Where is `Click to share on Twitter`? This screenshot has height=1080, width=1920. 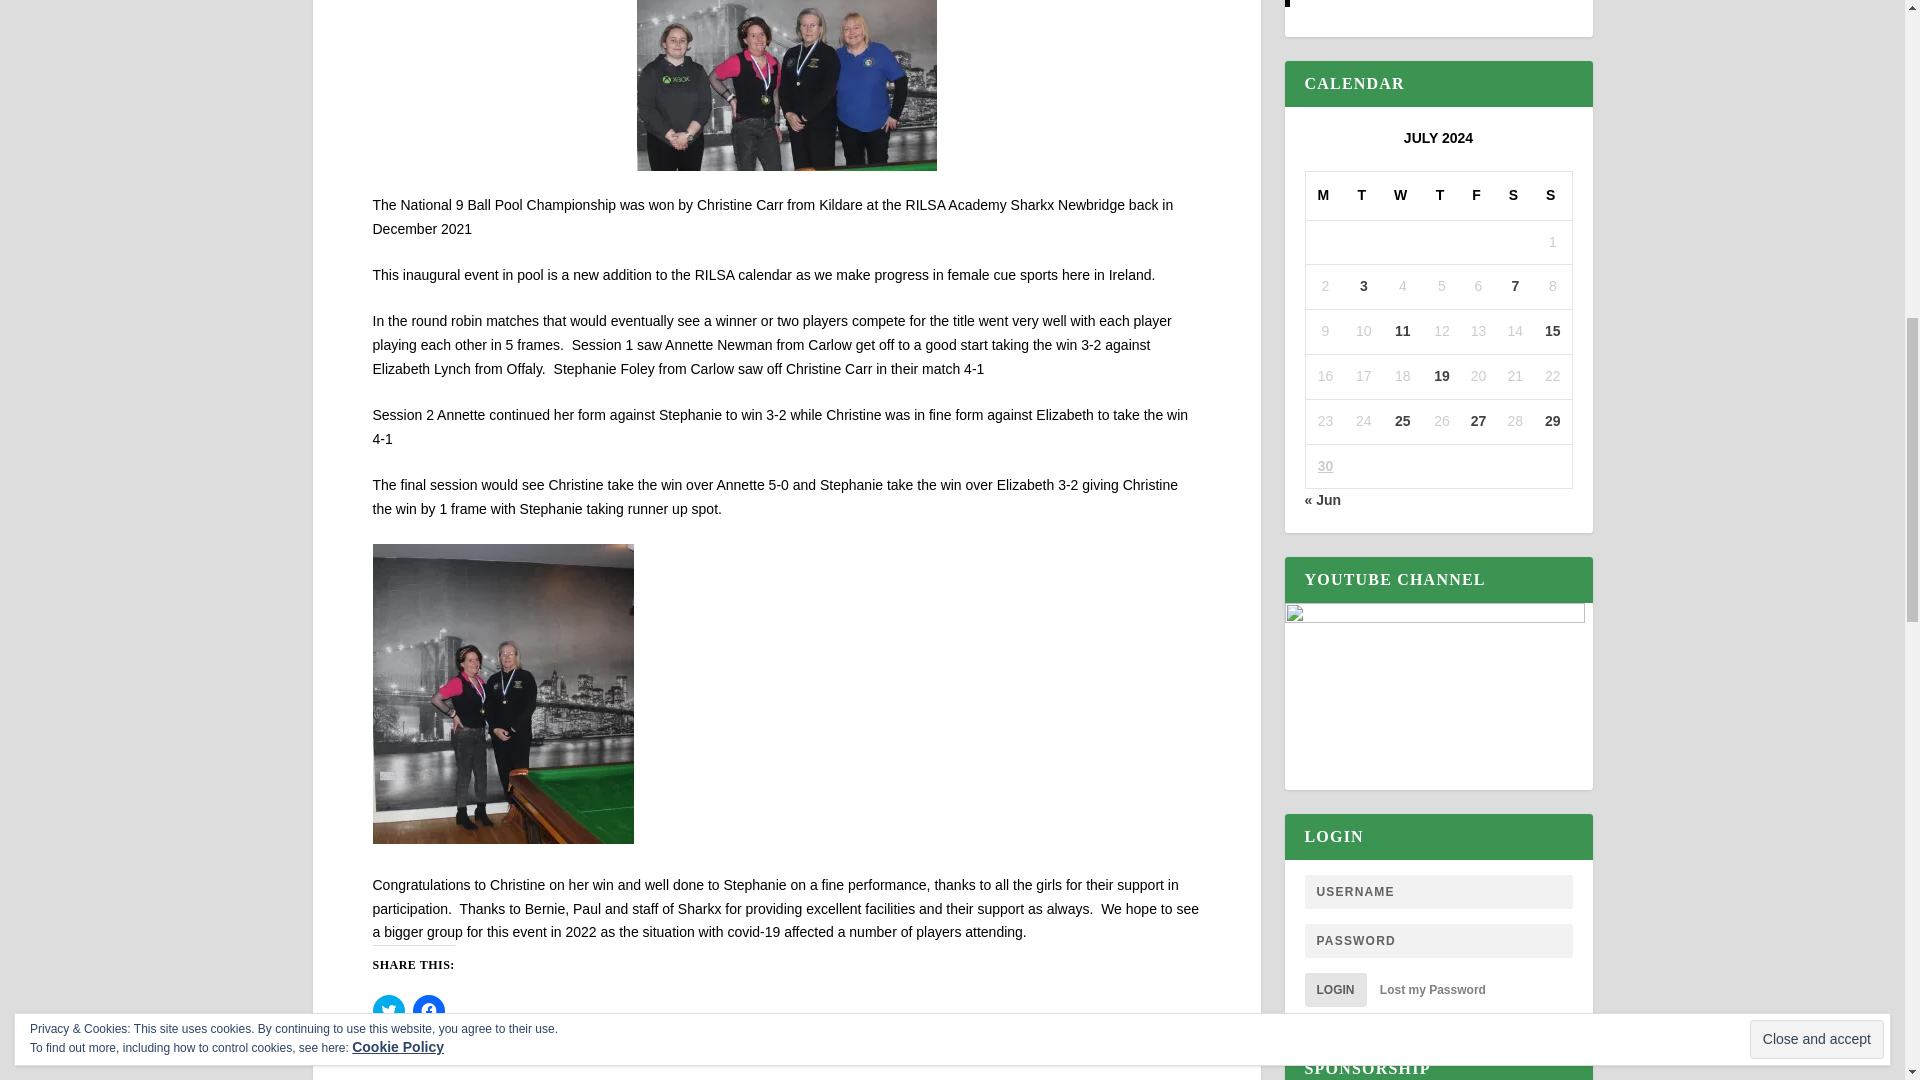 Click to share on Twitter is located at coordinates (388, 1010).